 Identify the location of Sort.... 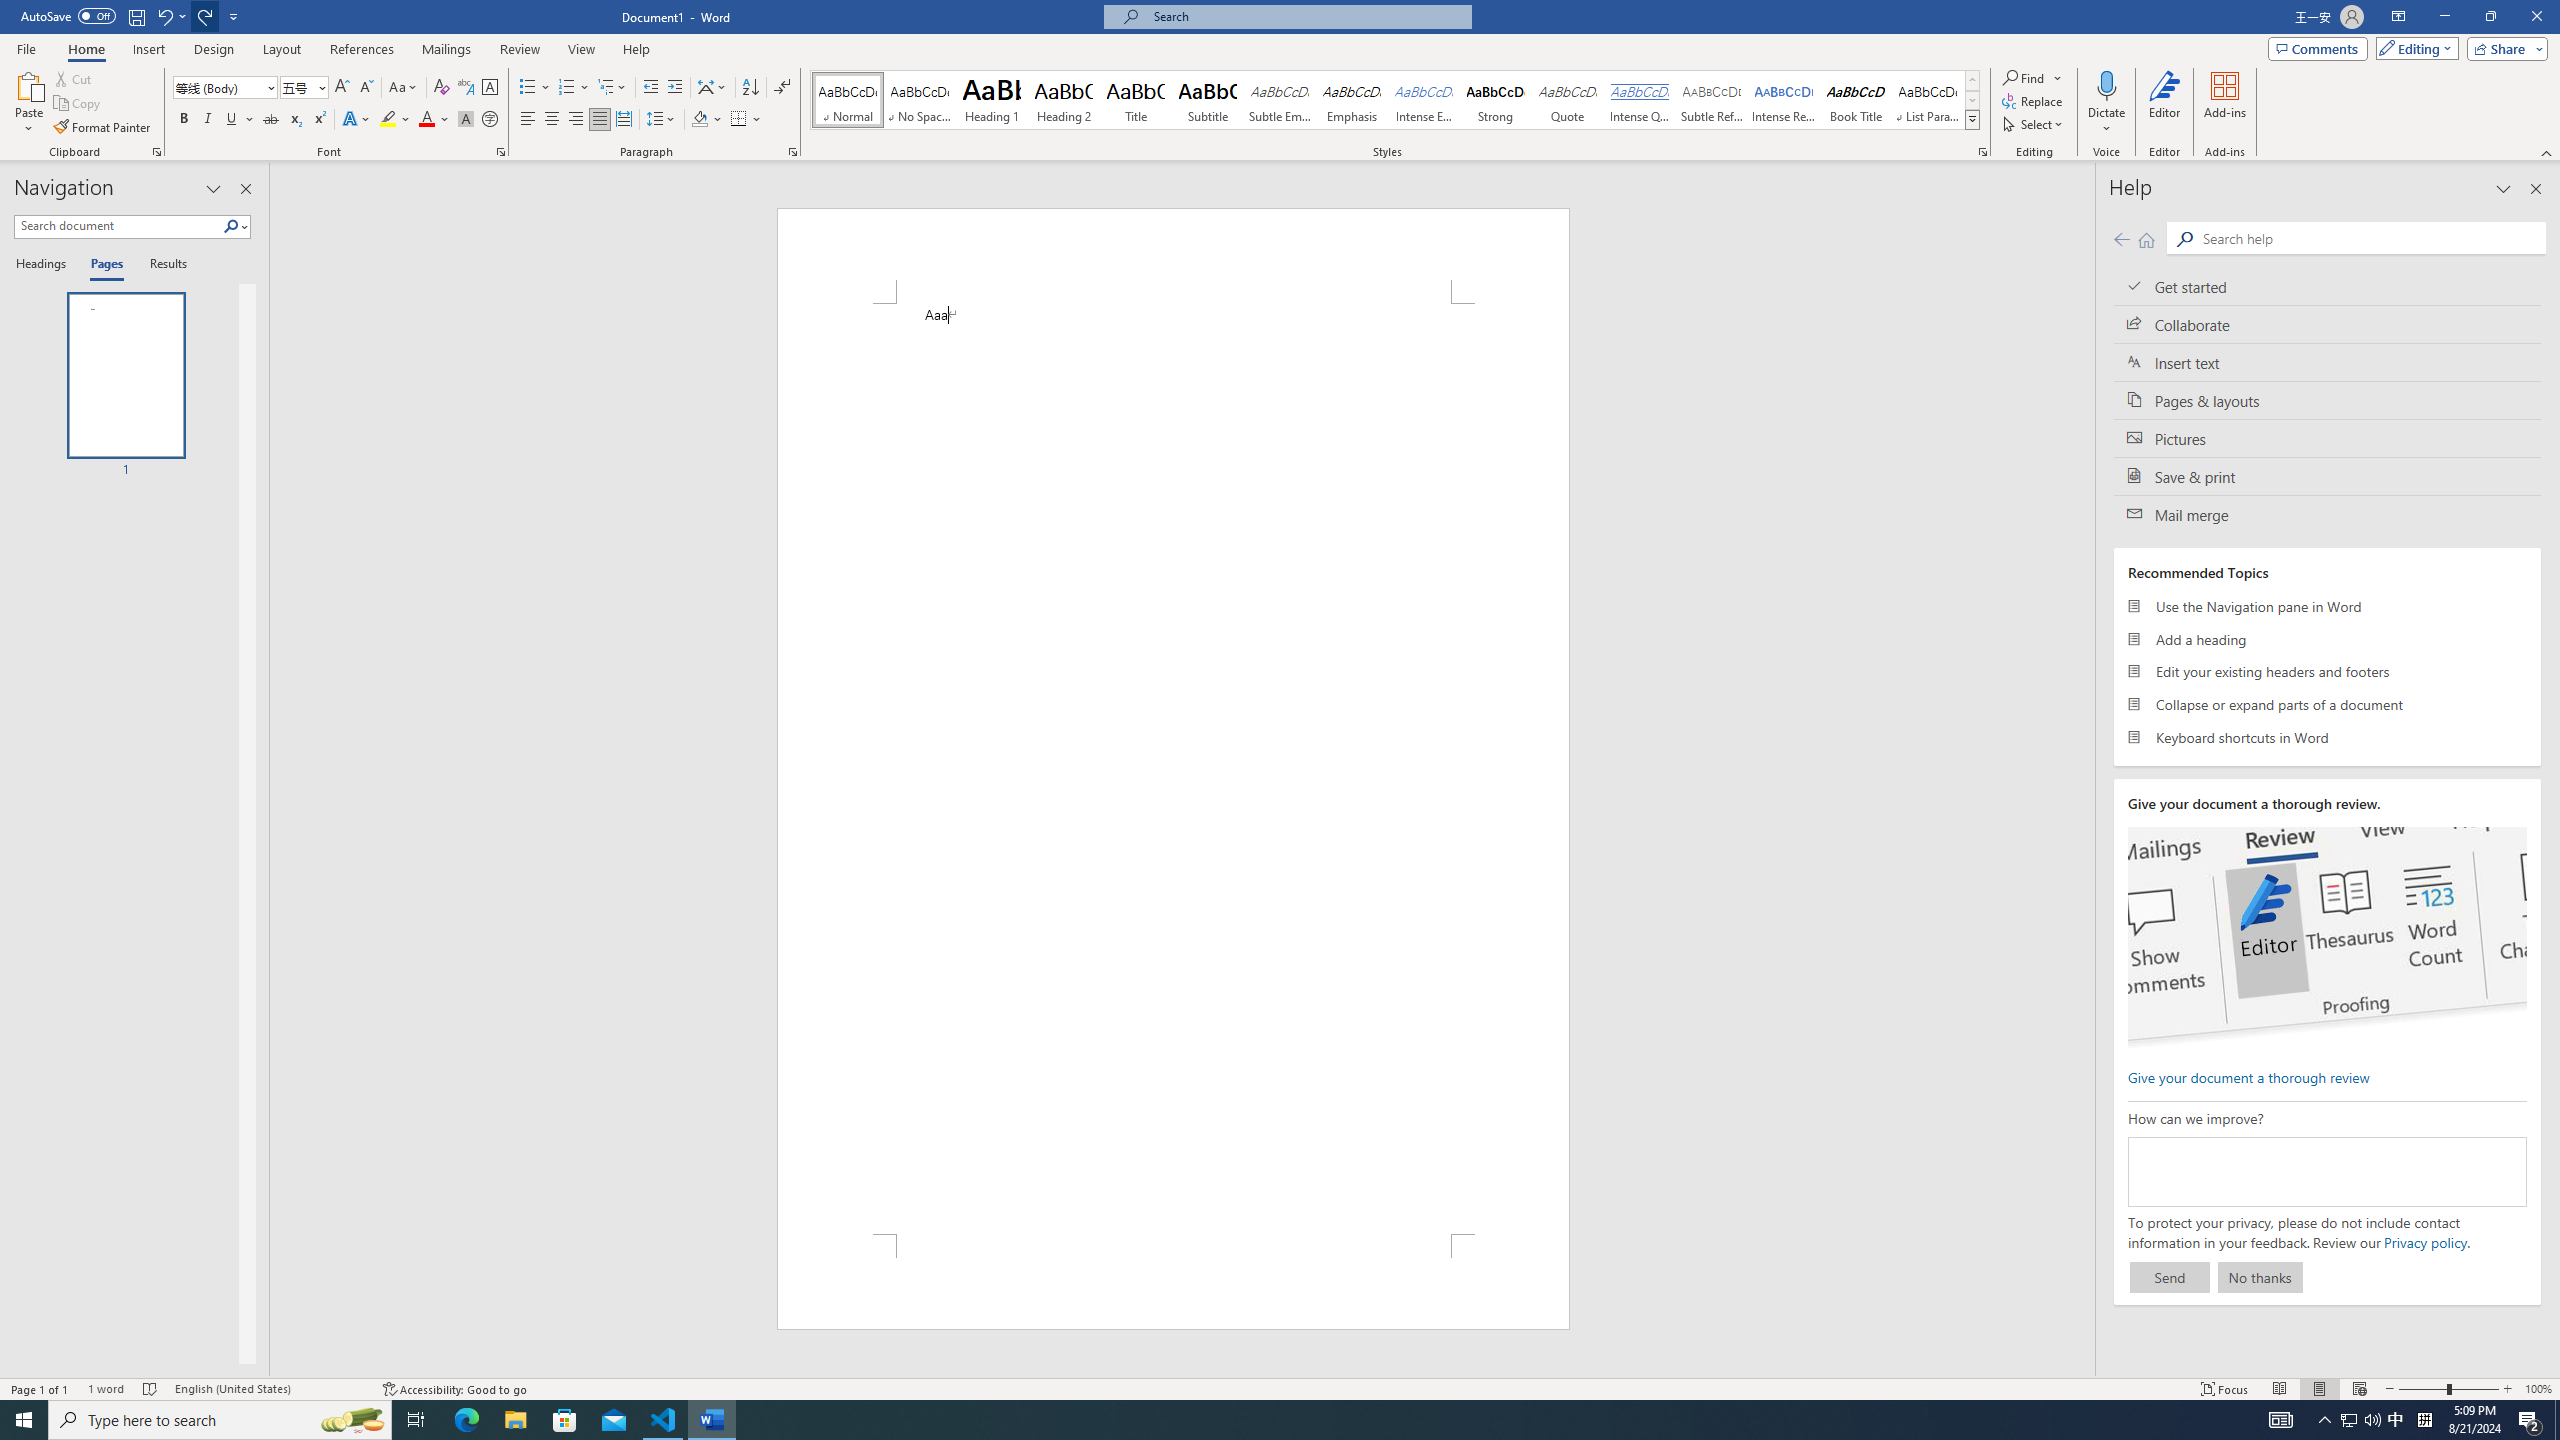
(750, 88).